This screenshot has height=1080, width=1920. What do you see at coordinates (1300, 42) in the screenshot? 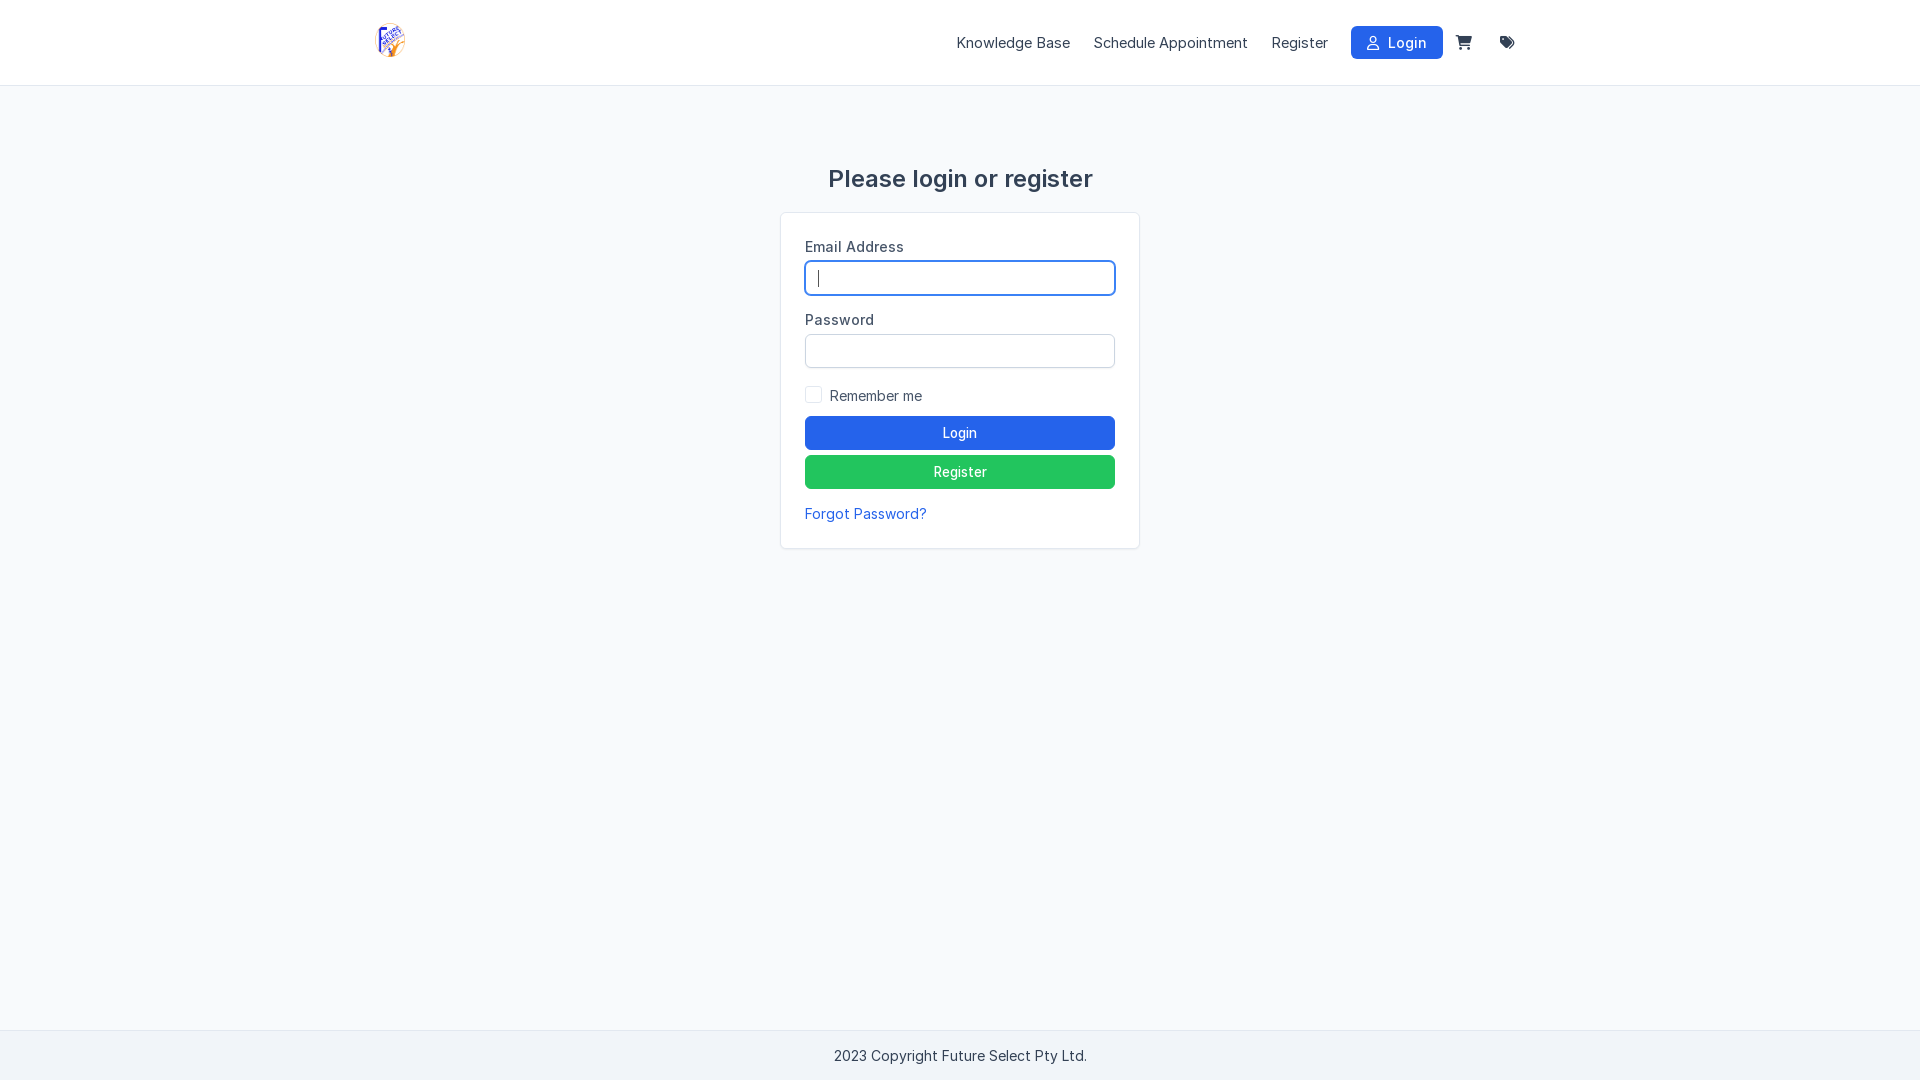
I see `Register` at bounding box center [1300, 42].